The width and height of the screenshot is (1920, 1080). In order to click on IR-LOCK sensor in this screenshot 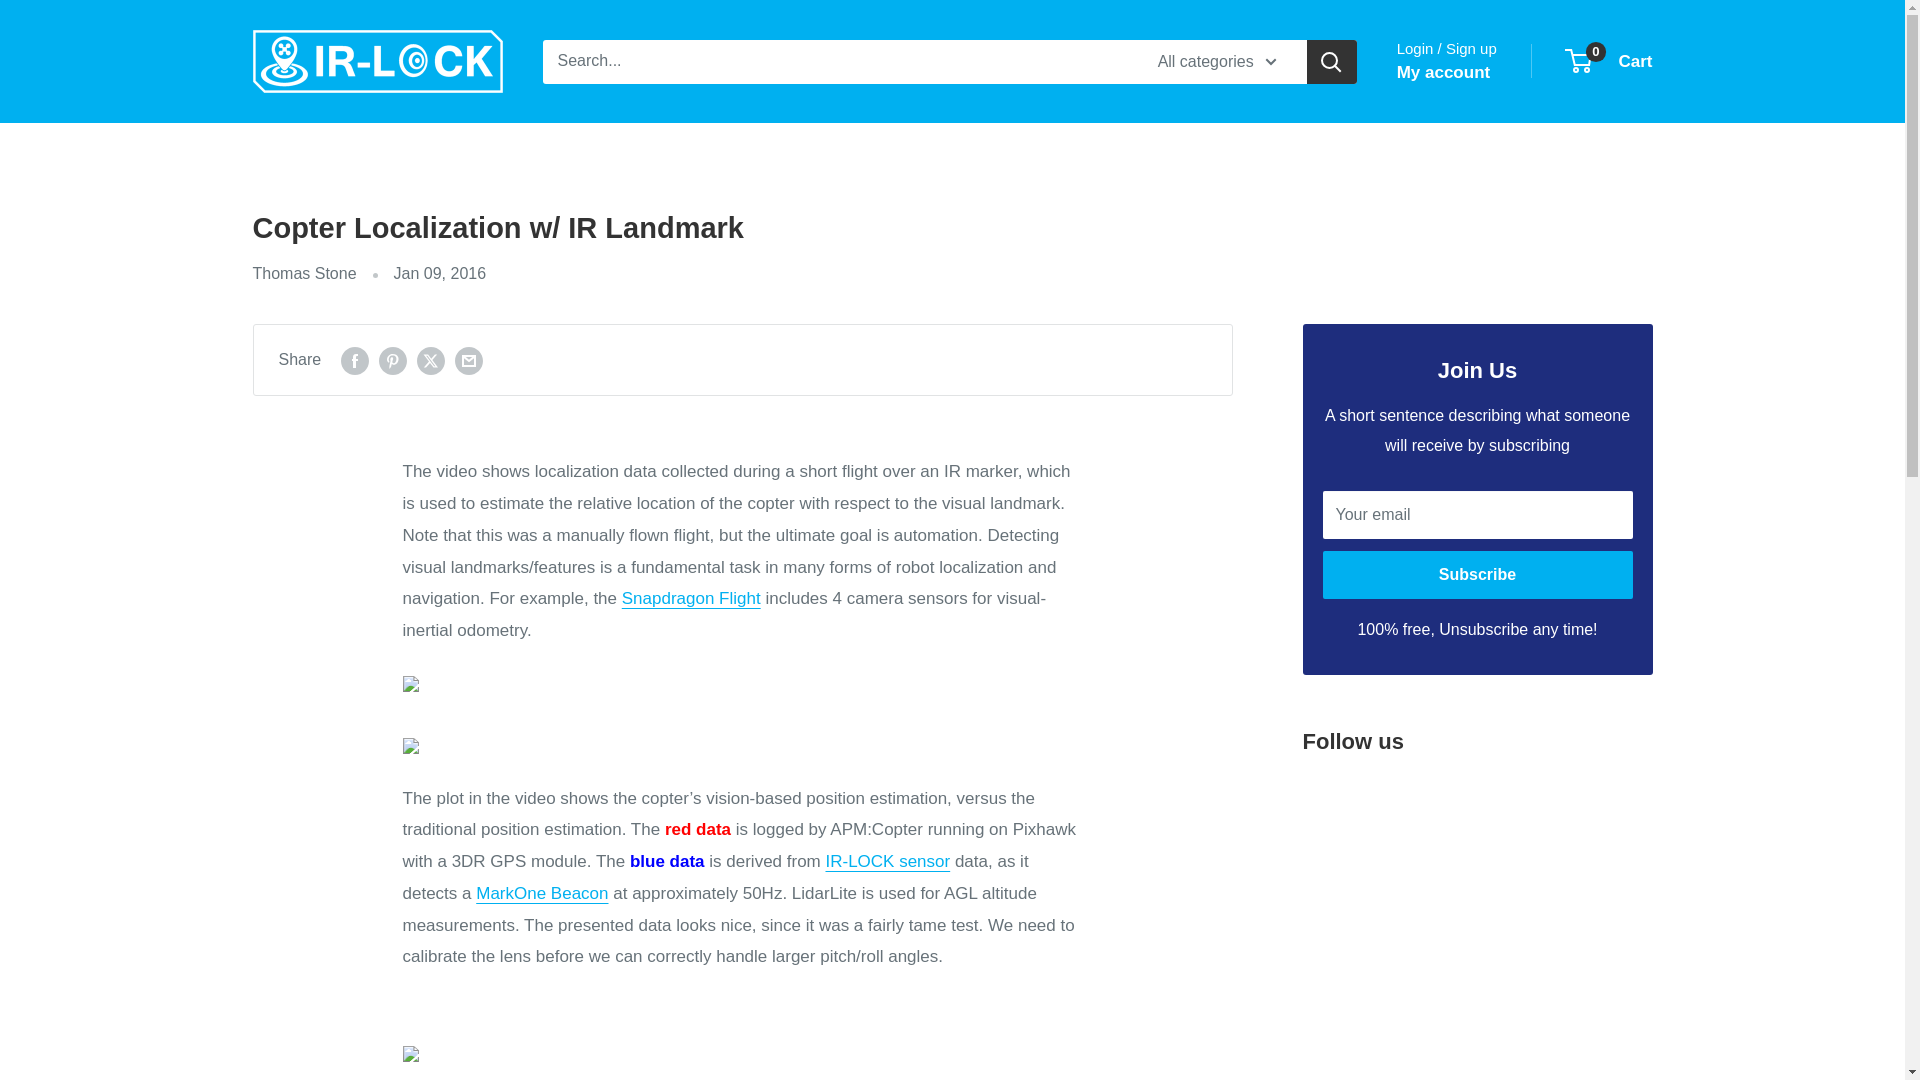, I will do `click(691, 598)`.